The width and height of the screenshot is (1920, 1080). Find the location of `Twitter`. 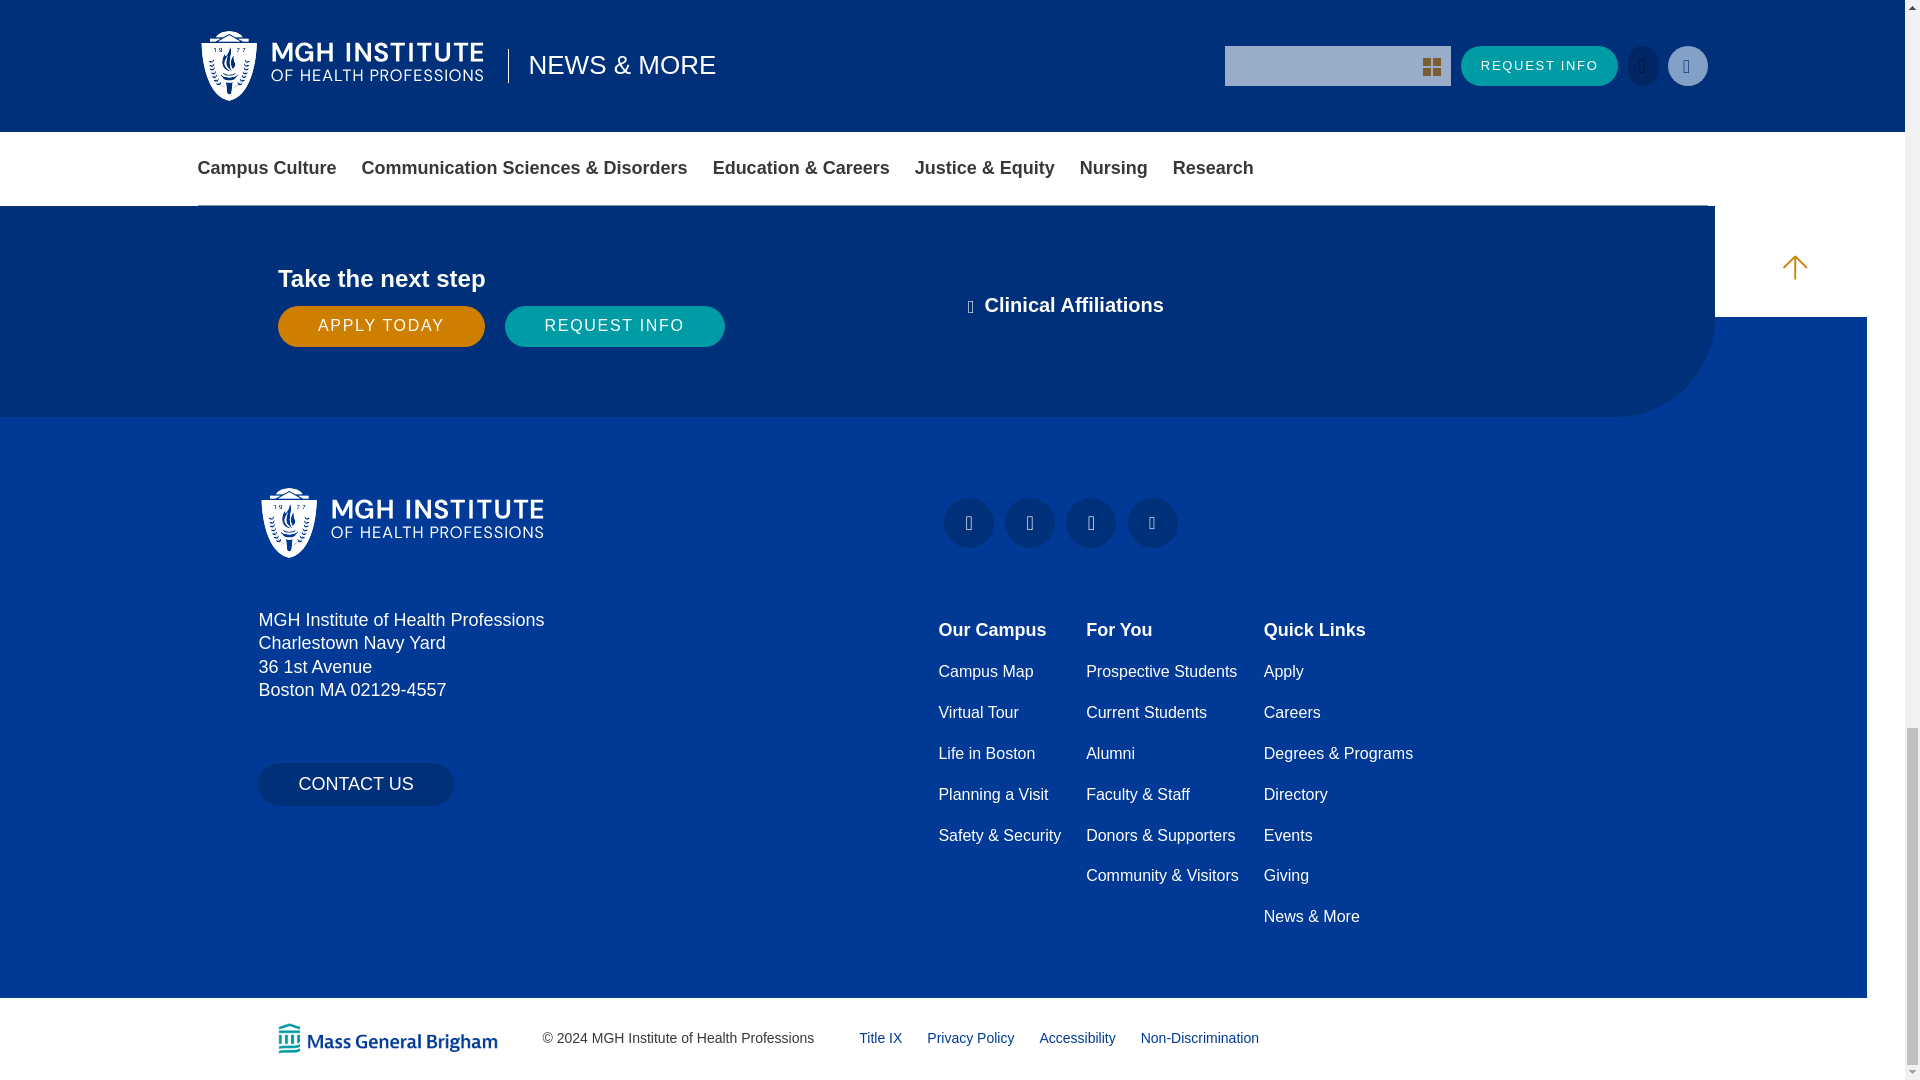

Twitter is located at coordinates (1153, 522).